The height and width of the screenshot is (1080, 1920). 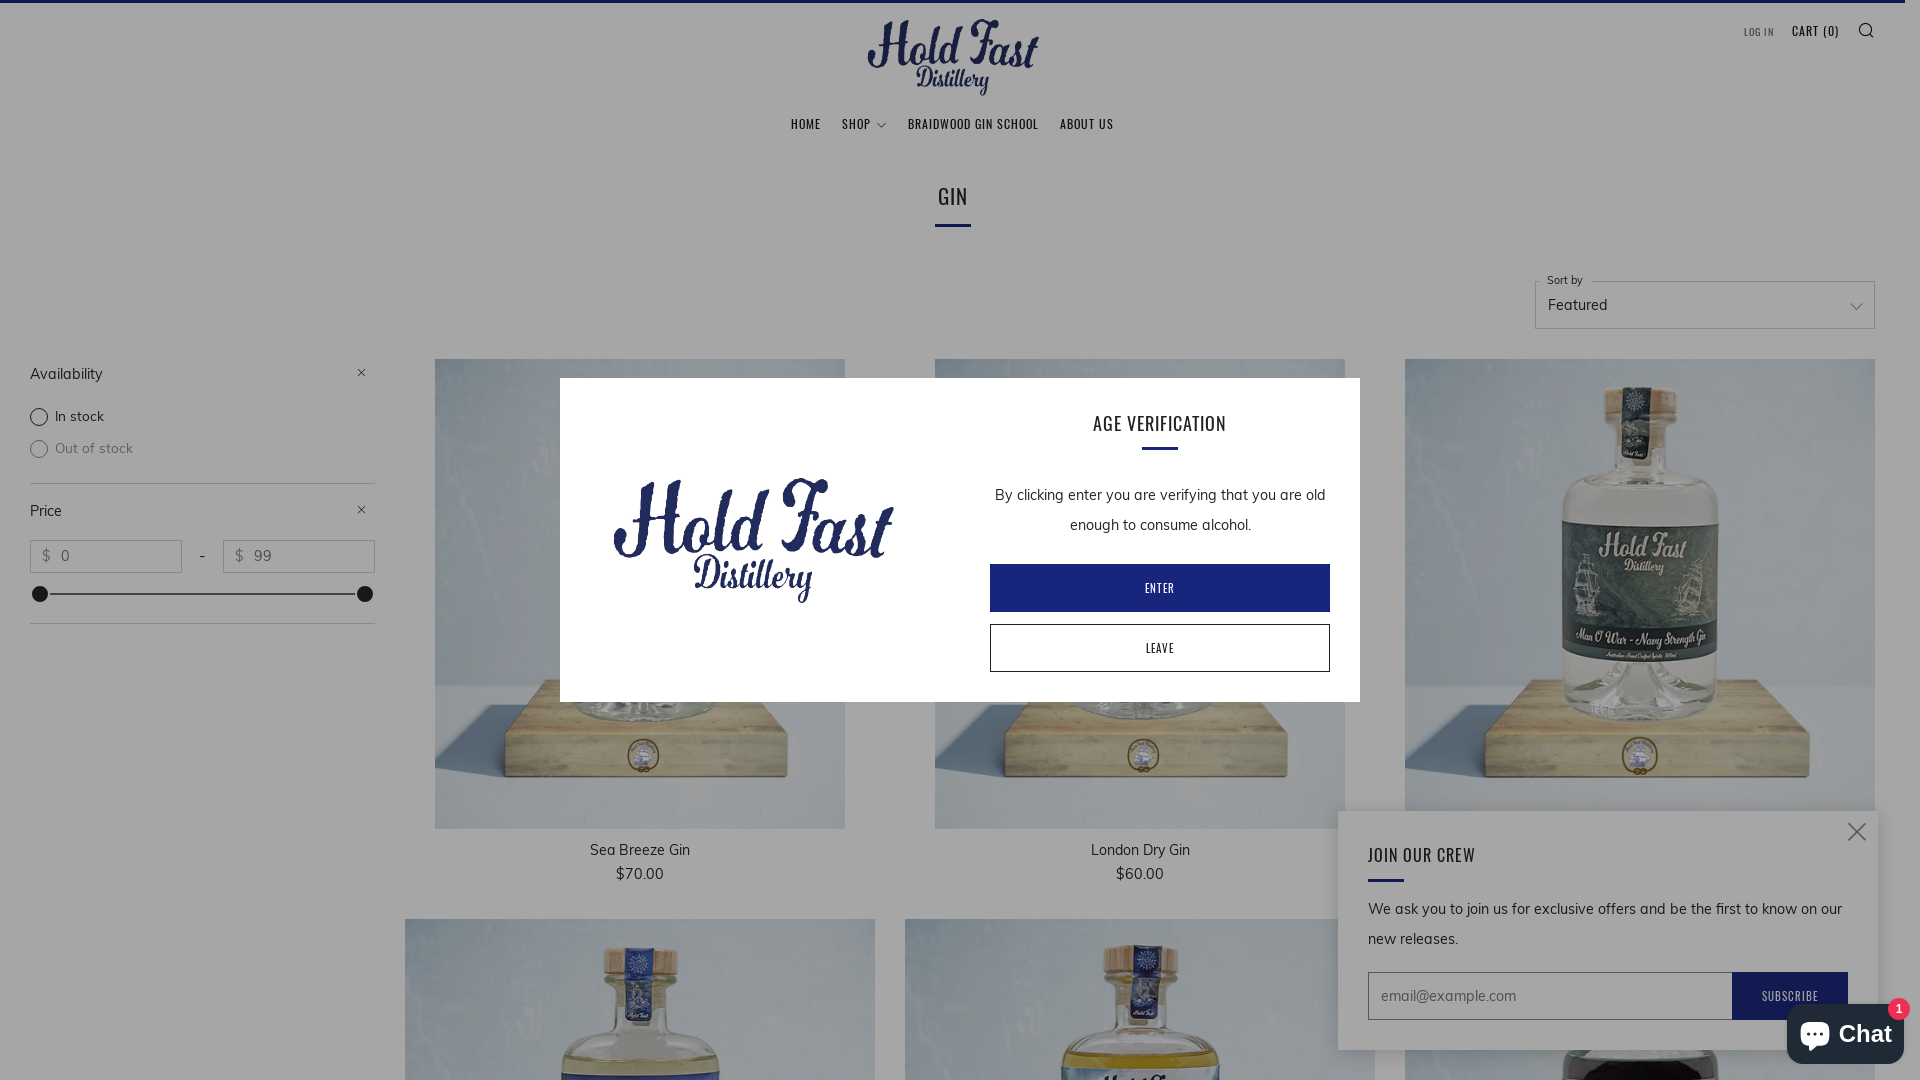 What do you see at coordinates (640, 594) in the screenshot?
I see `Sea Breeze Gin` at bounding box center [640, 594].